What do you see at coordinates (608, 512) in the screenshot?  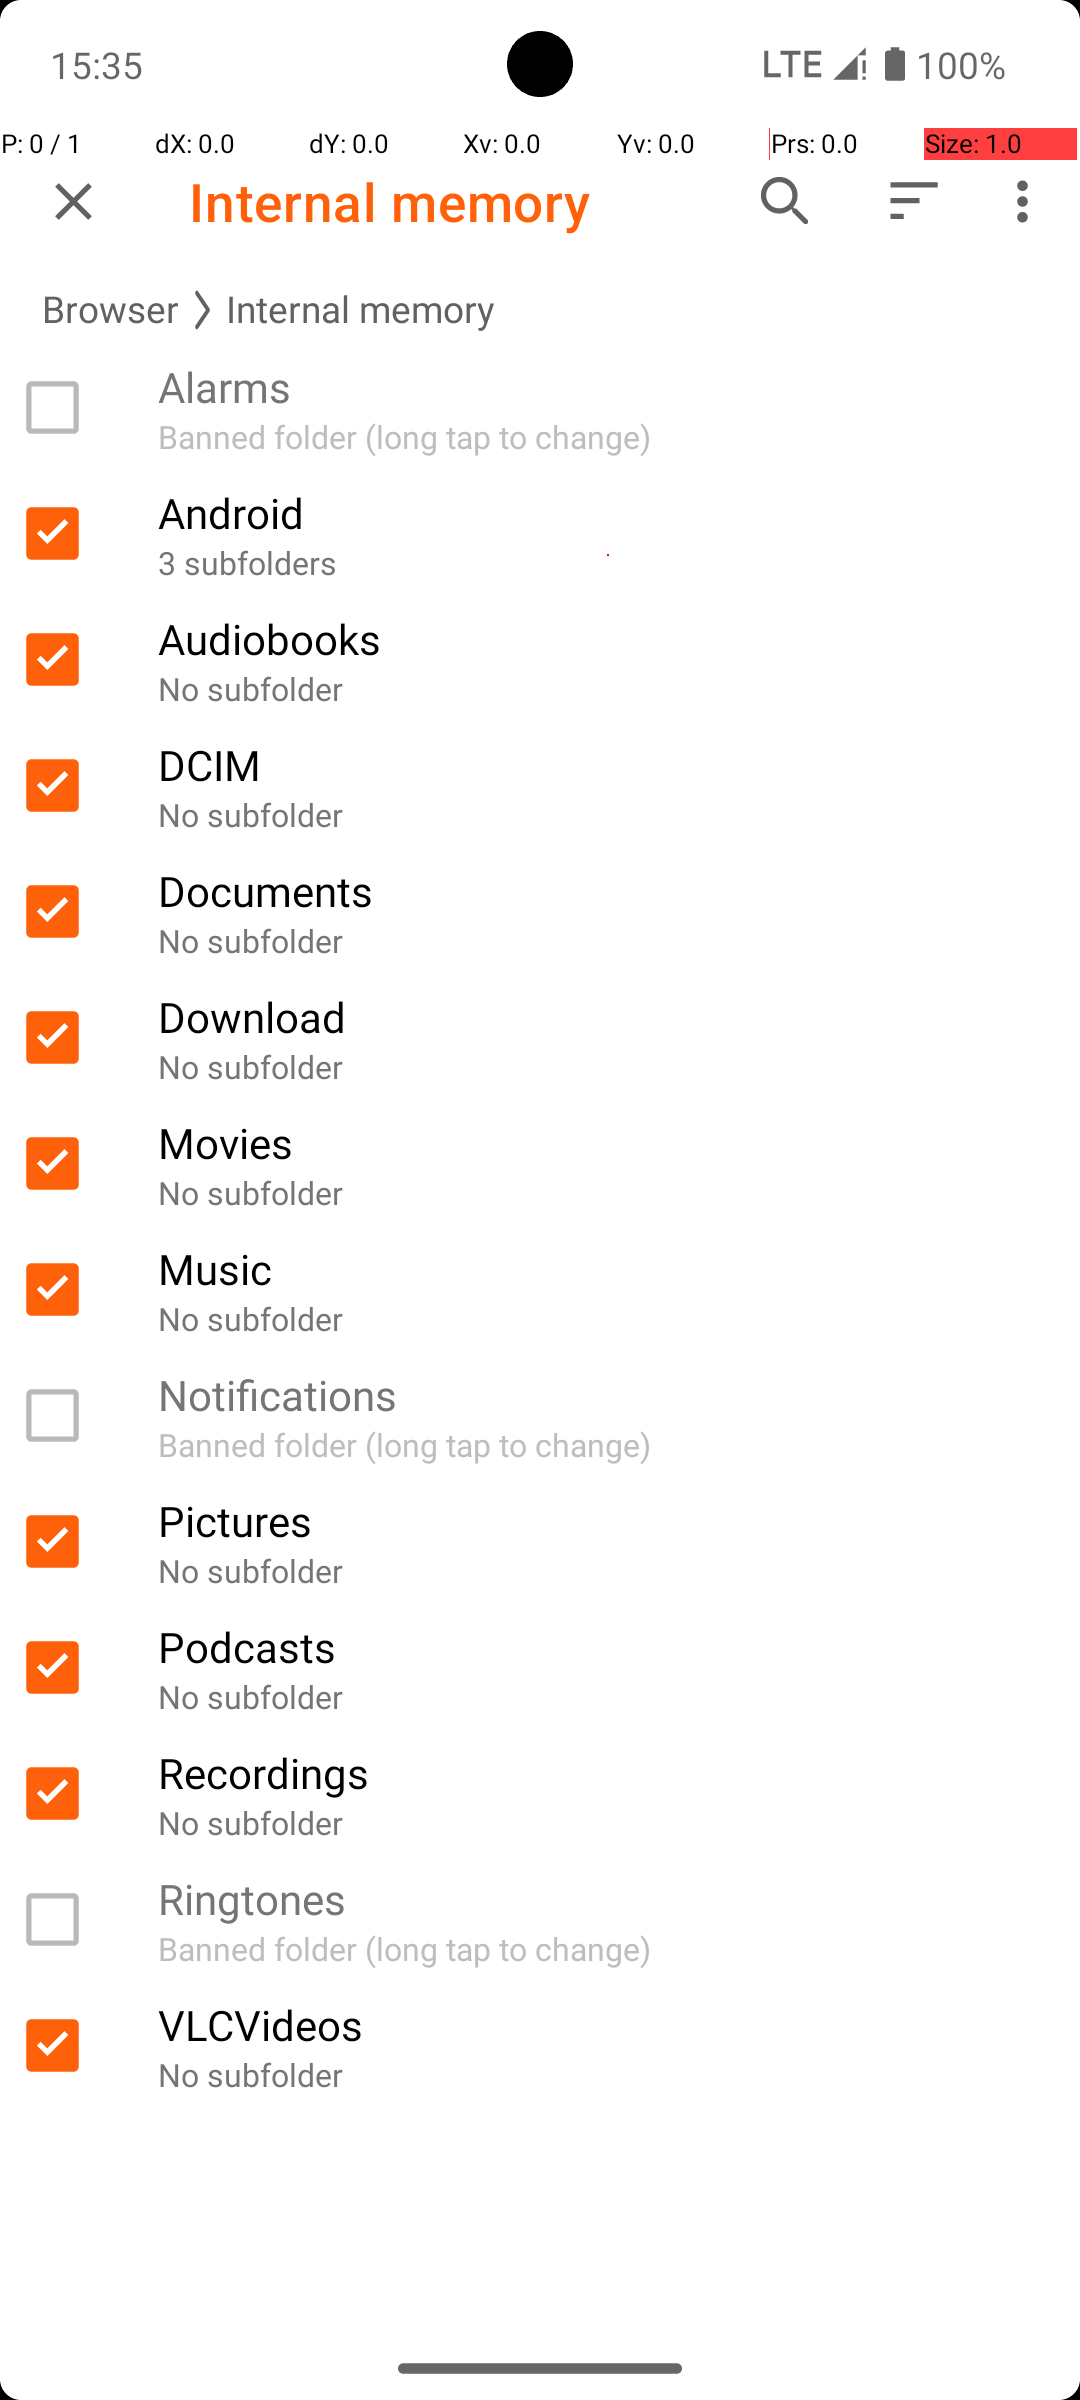 I see `Android` at bounding box center [608, 512].